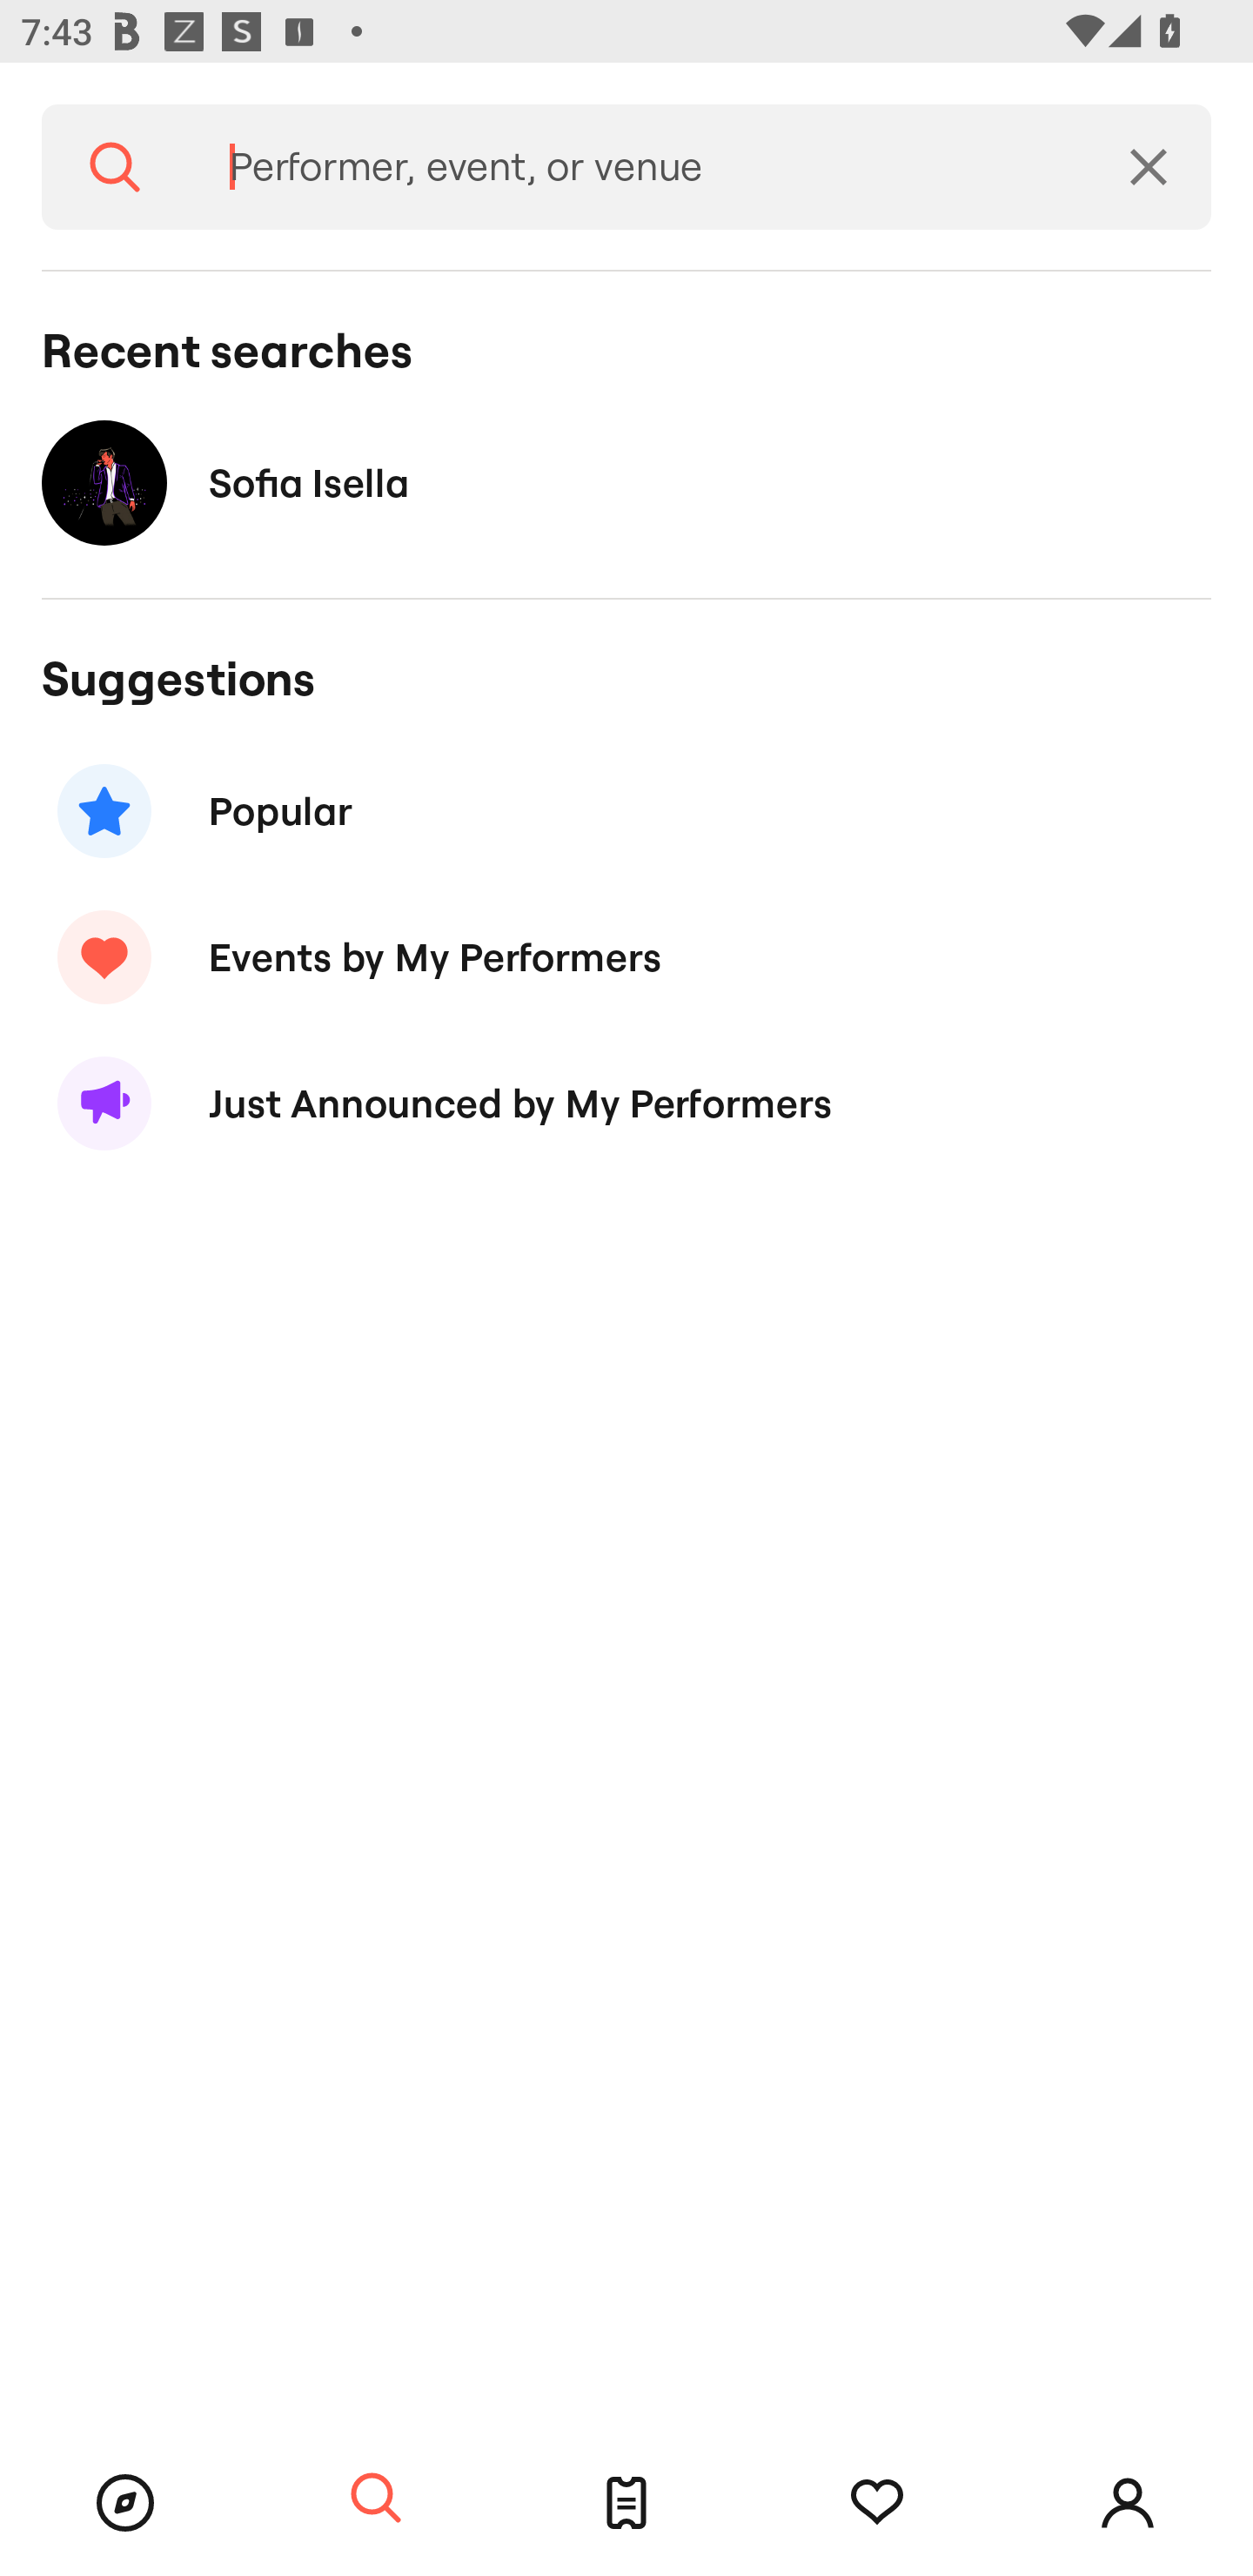 Image resolution: width=1253 pixels, height=2576 pixels. I want to click on Popular, so click(626, 809).